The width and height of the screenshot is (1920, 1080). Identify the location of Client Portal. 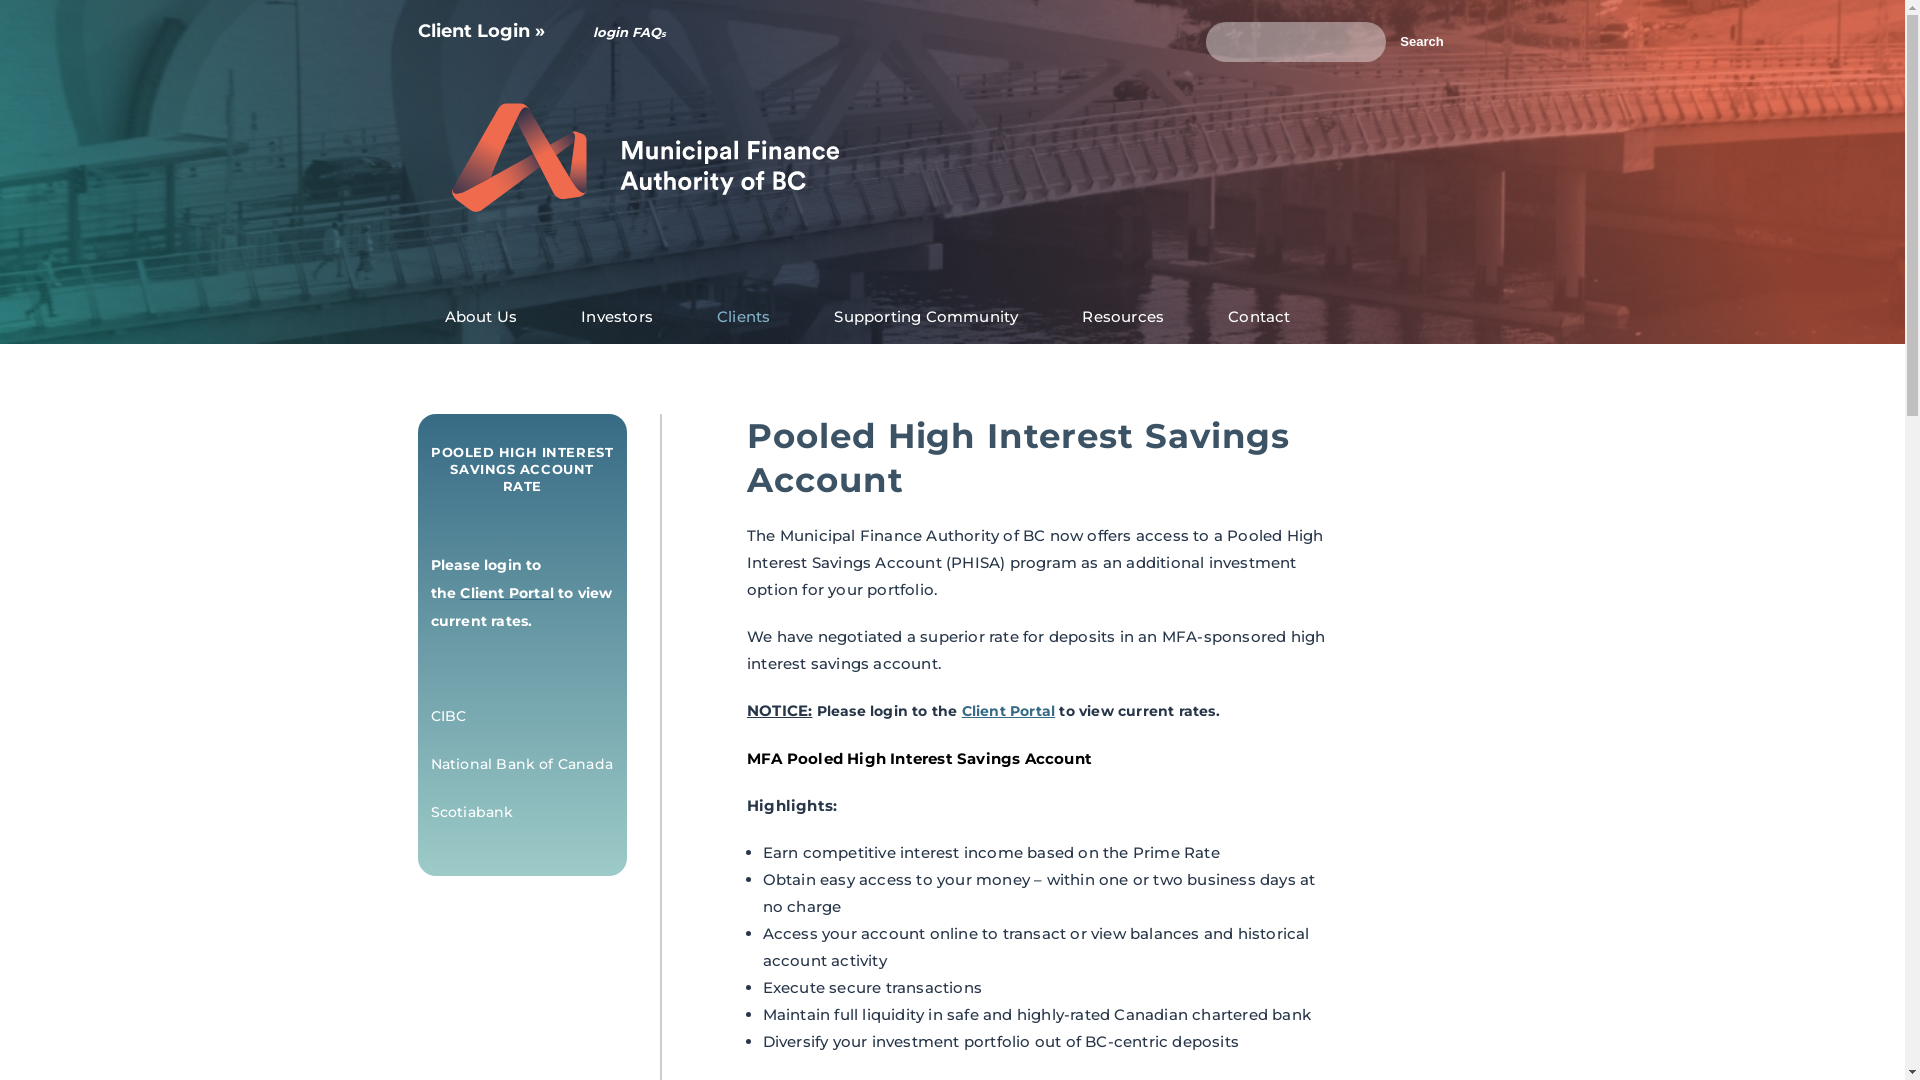
(1009, 711).